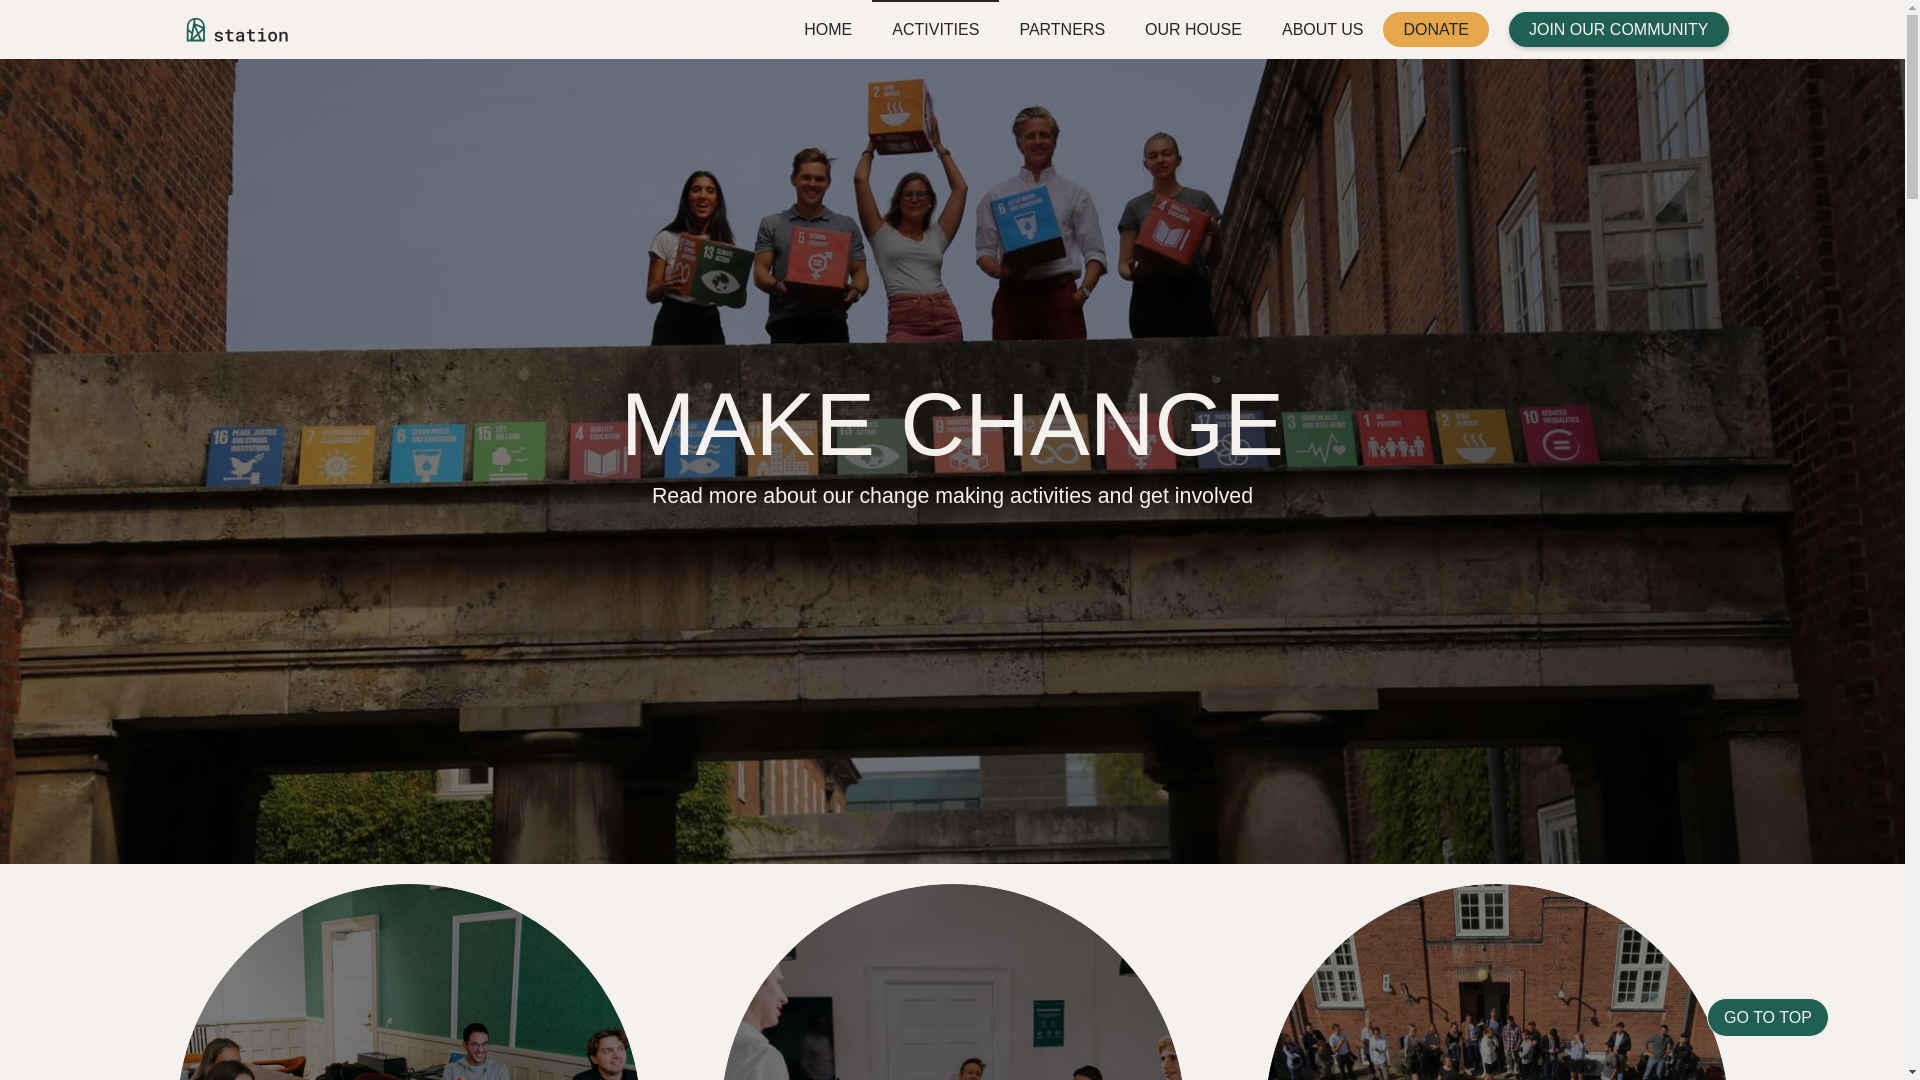 The image size is (1920, 1080). What do you see at coordinates (1496, 982) in the screenshot?
I see `Become part of a community catalysing innovation` at bounding box center [1496, 982].